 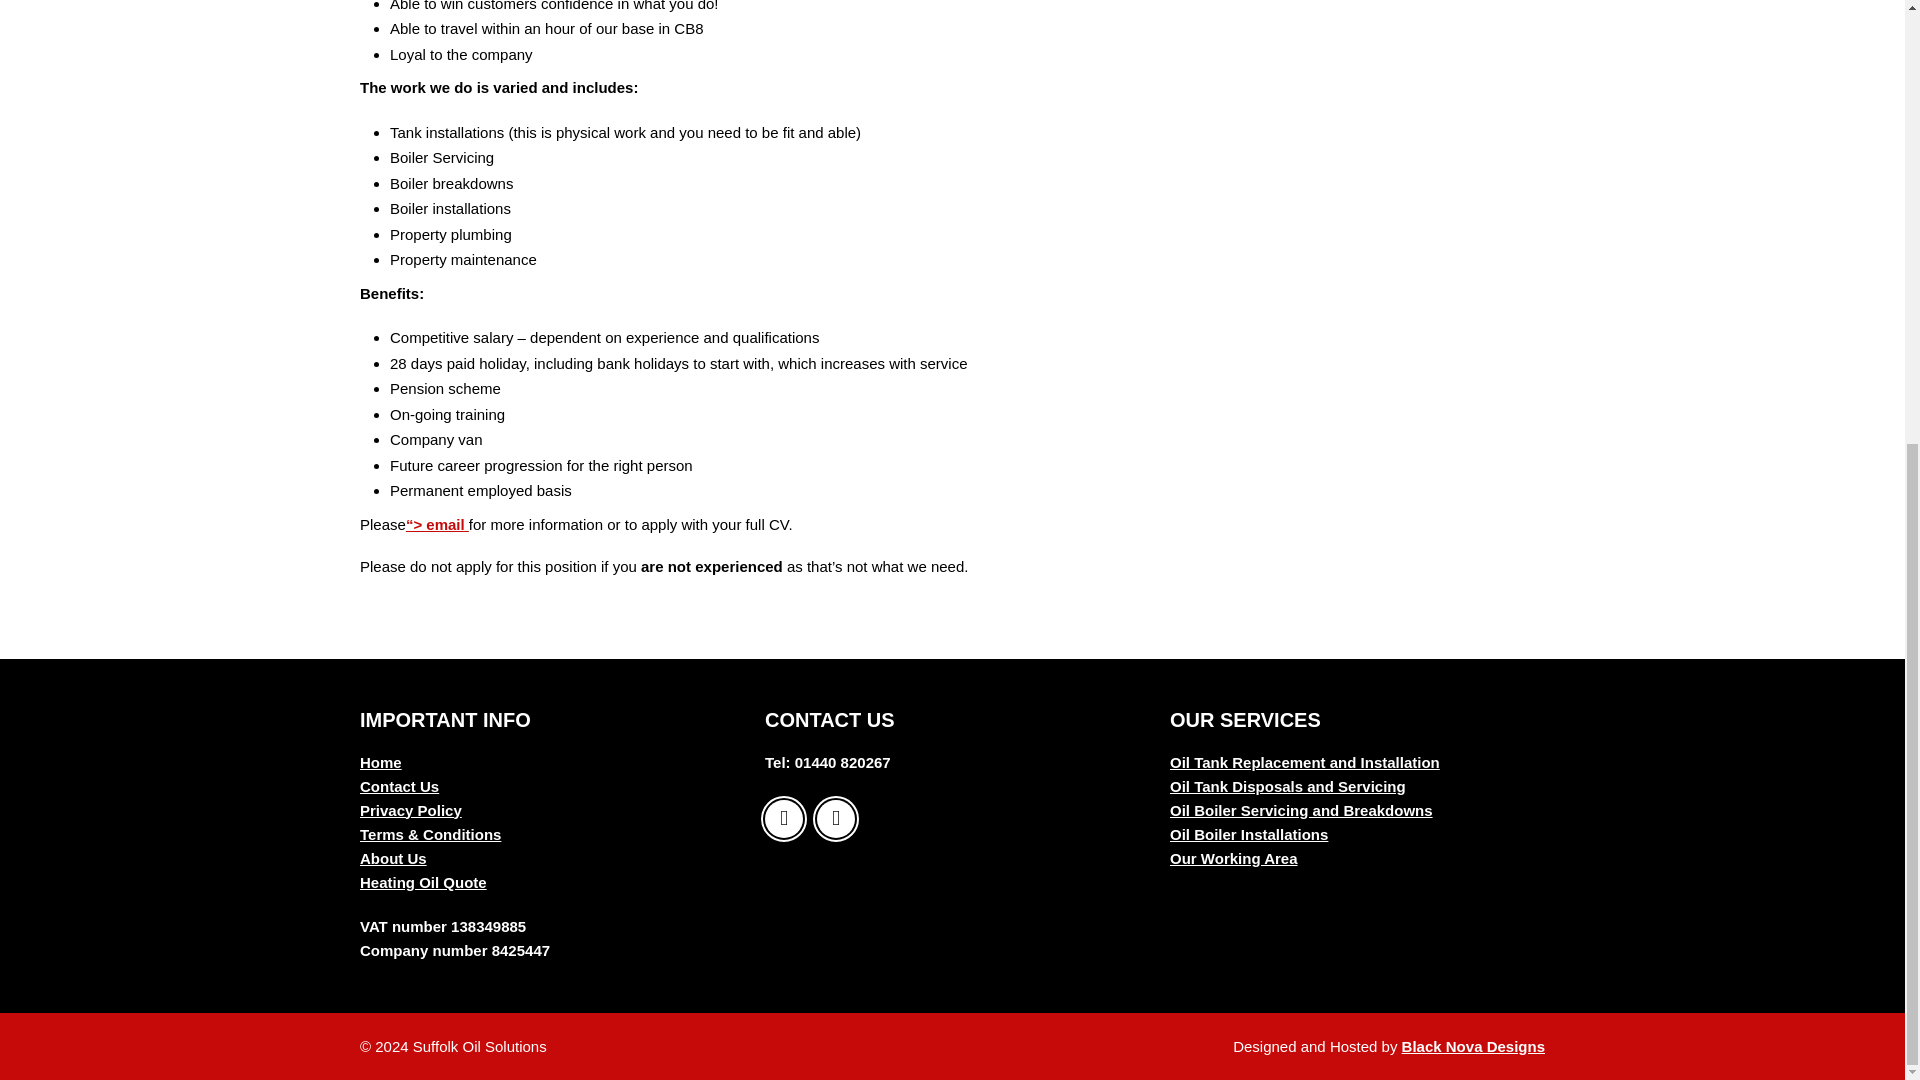 What do you see at coordinates (411, 809) in the screenshot?
I see `Privacy Policy` at bounding box center [411, 809].